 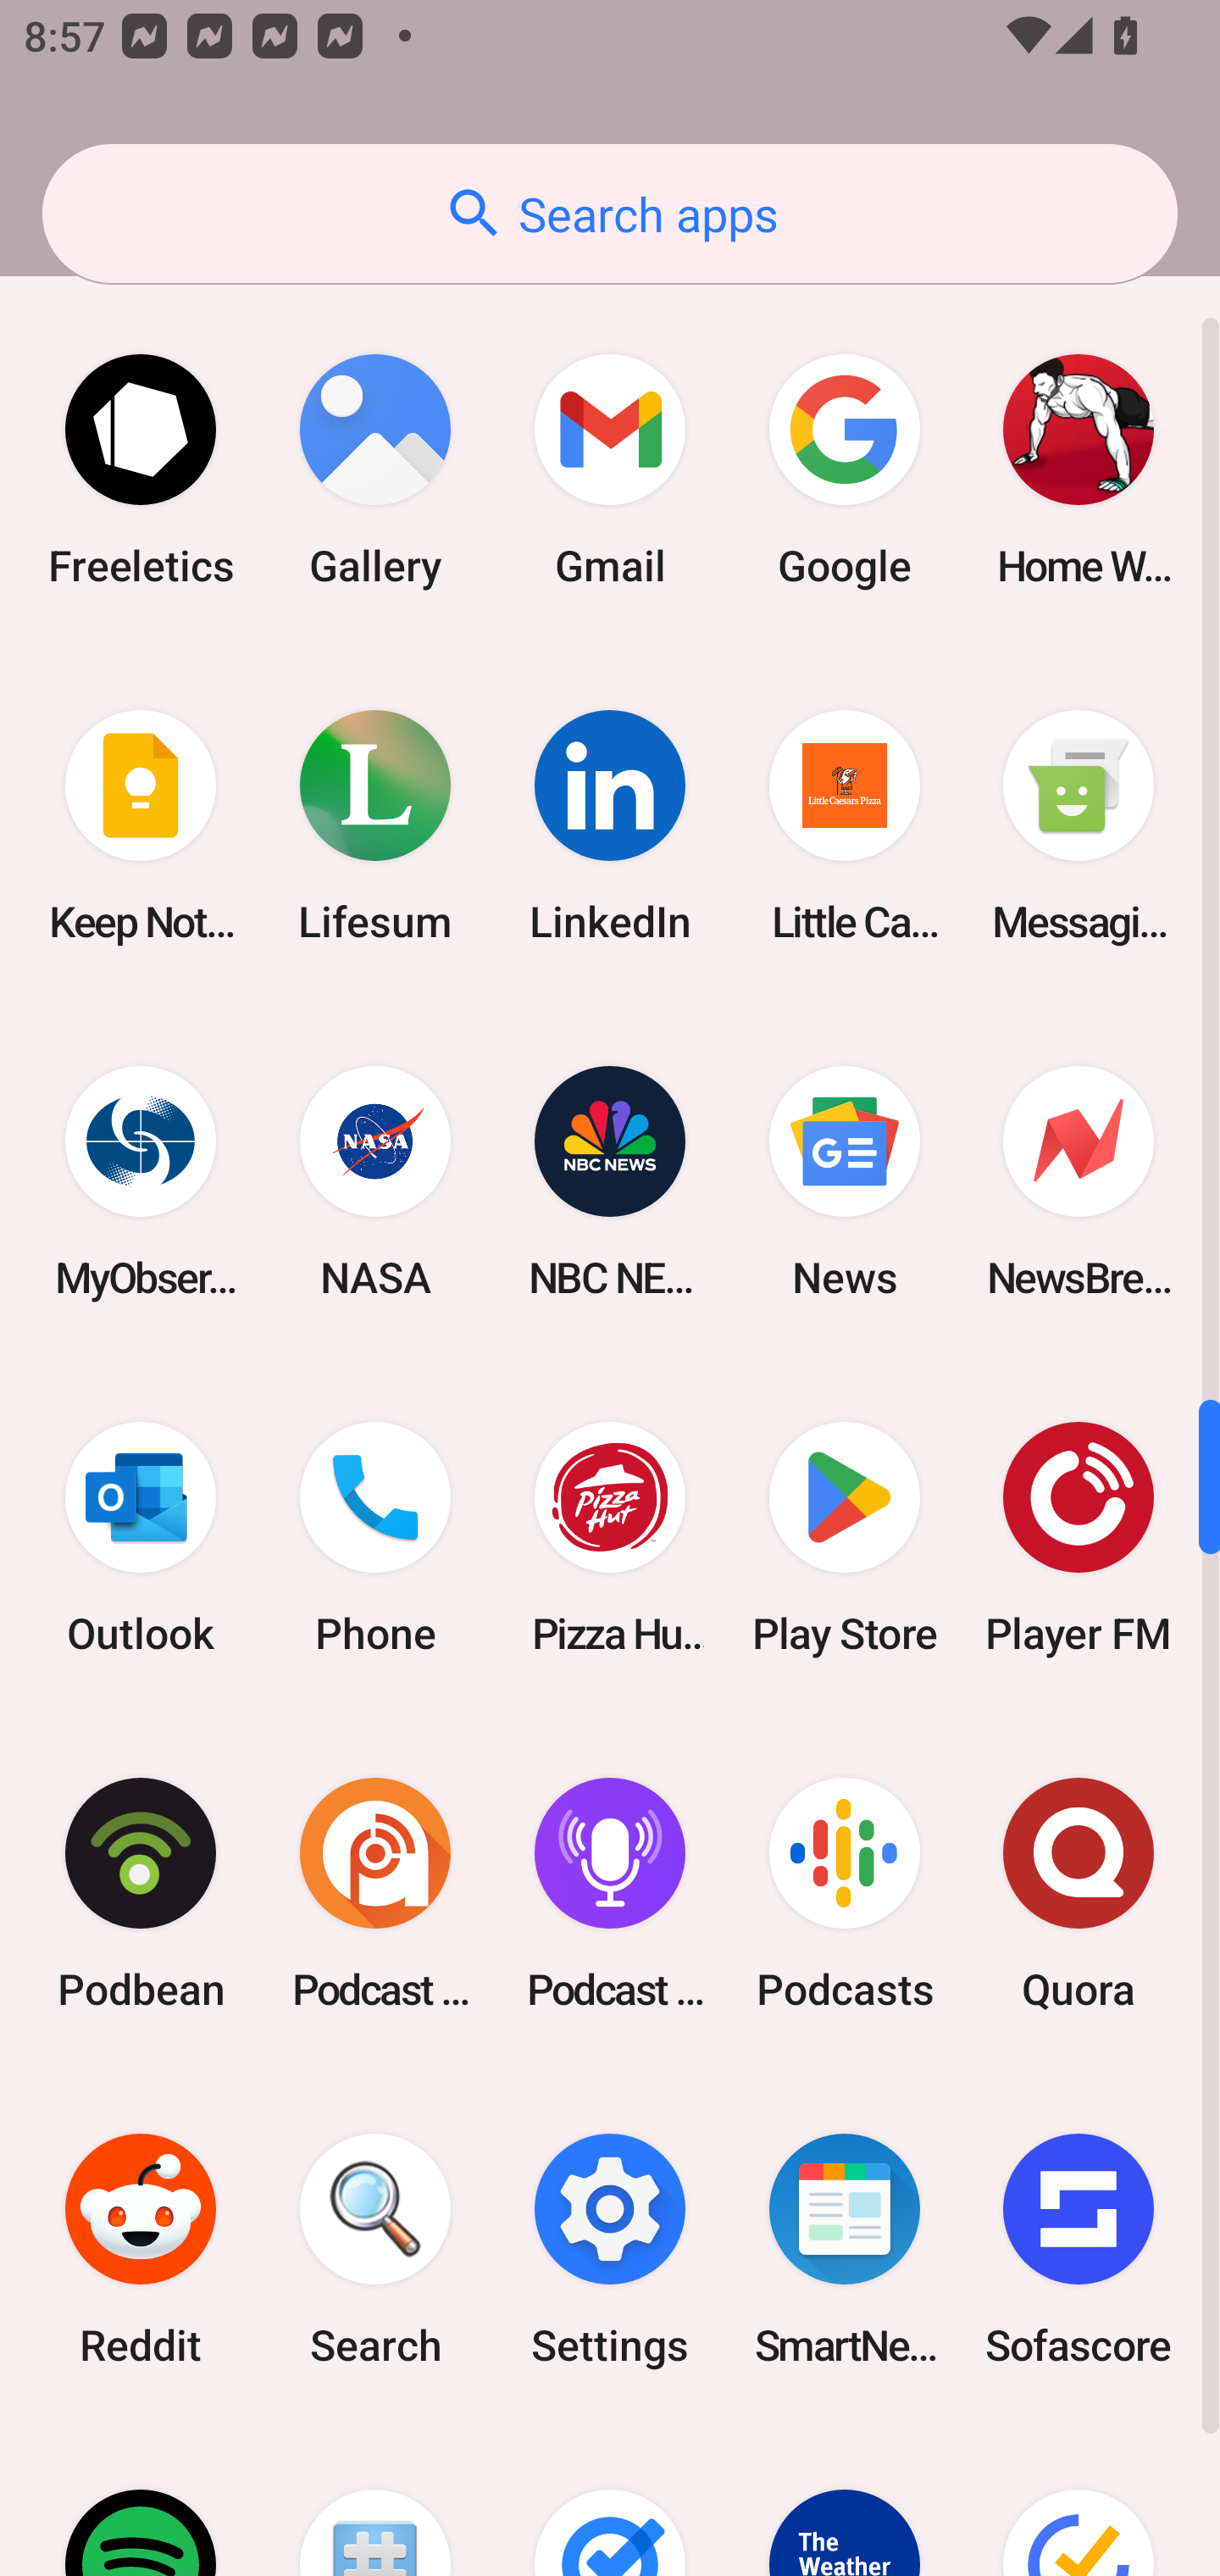 What do you see at coordinates (1079, 1537) in the screenshot?
I see `Player FM` at bounding box center [1079, 1537].